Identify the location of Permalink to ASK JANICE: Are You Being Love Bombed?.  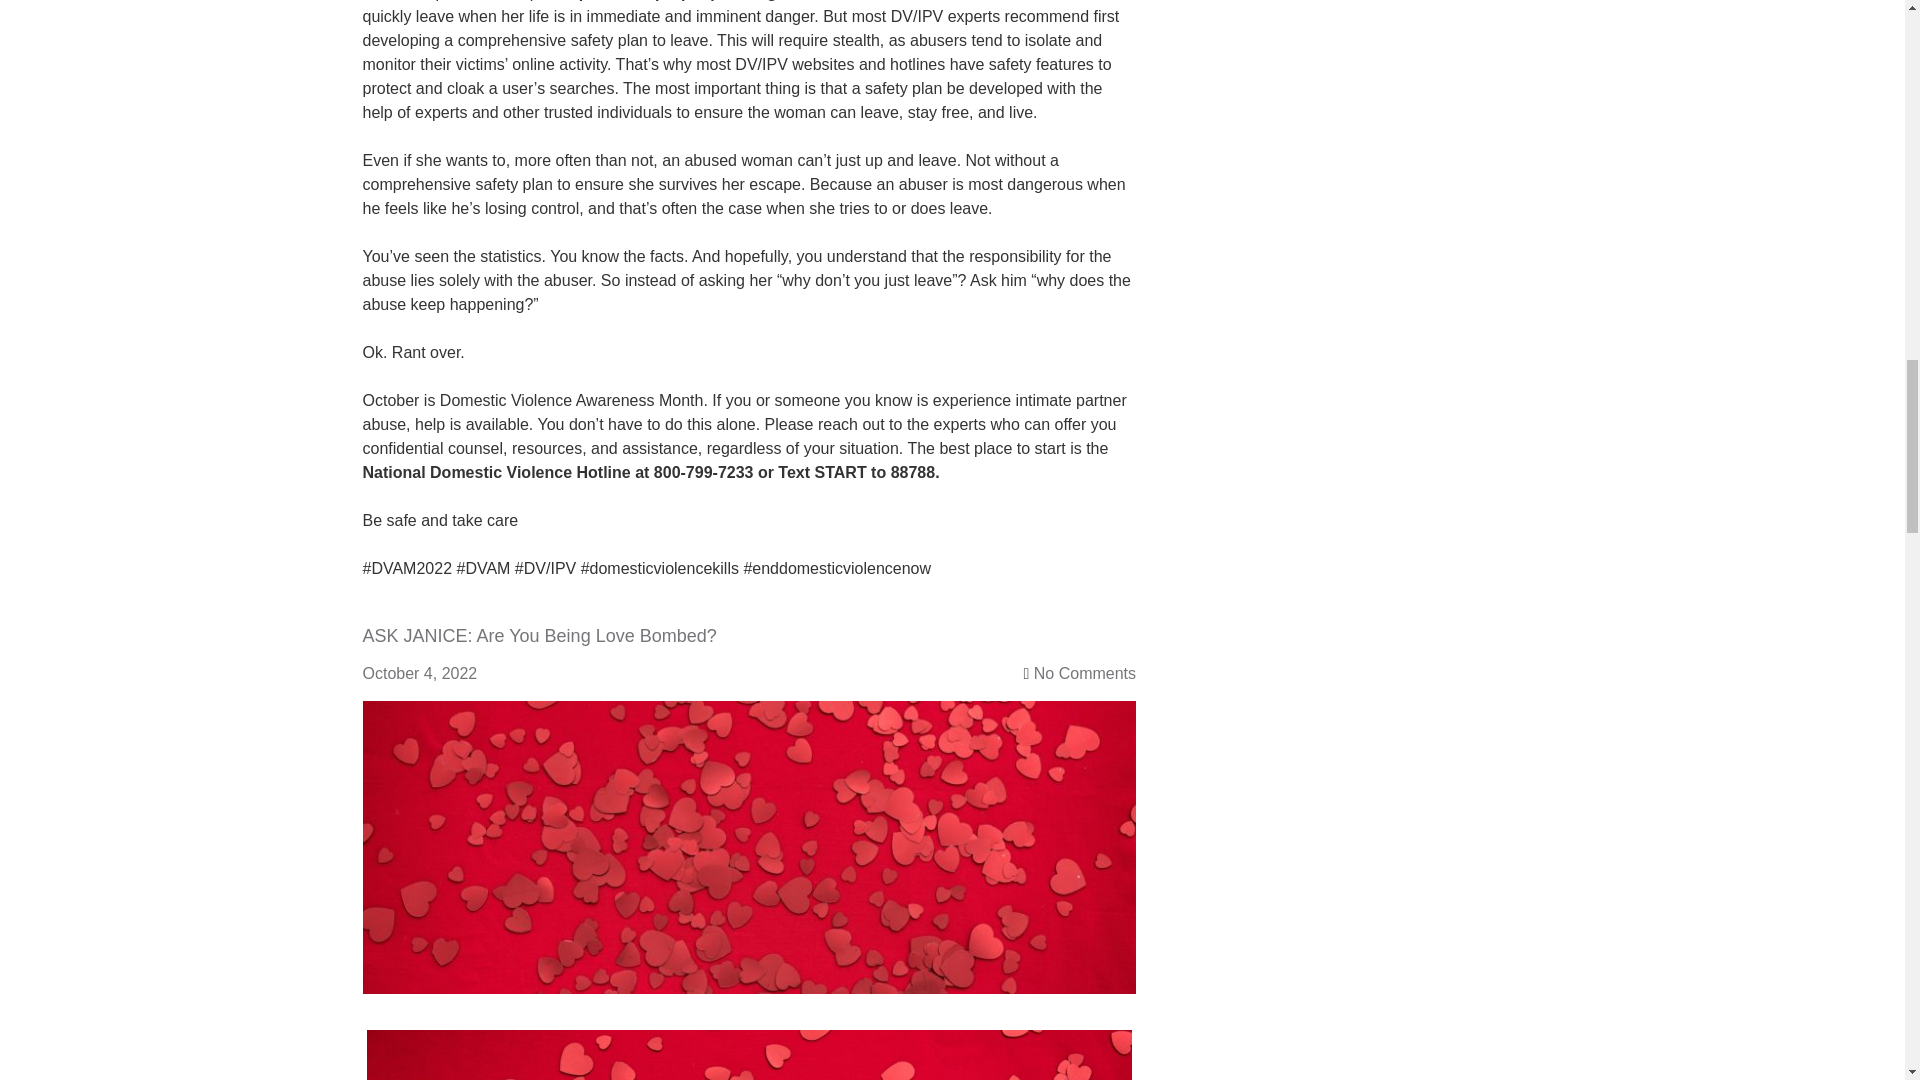
(539, 636).